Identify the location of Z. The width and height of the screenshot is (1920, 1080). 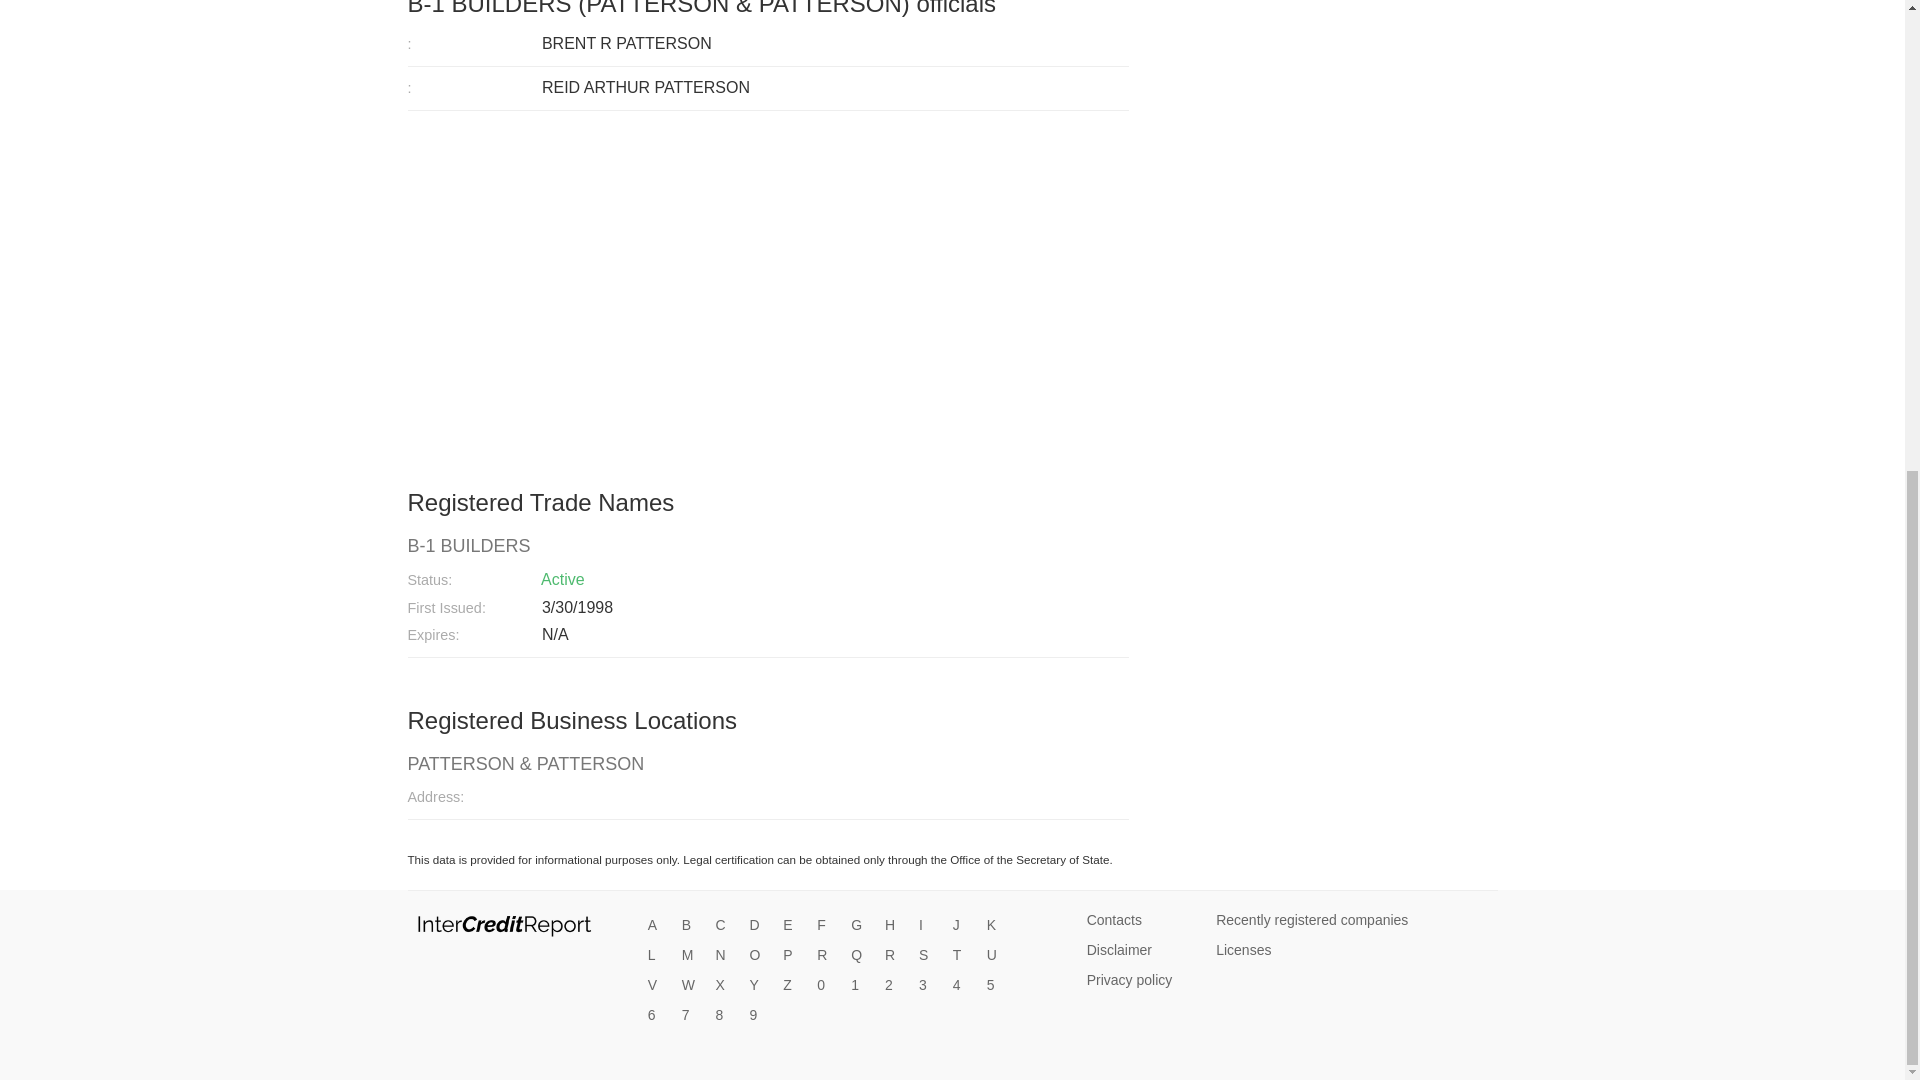
(792, 986).